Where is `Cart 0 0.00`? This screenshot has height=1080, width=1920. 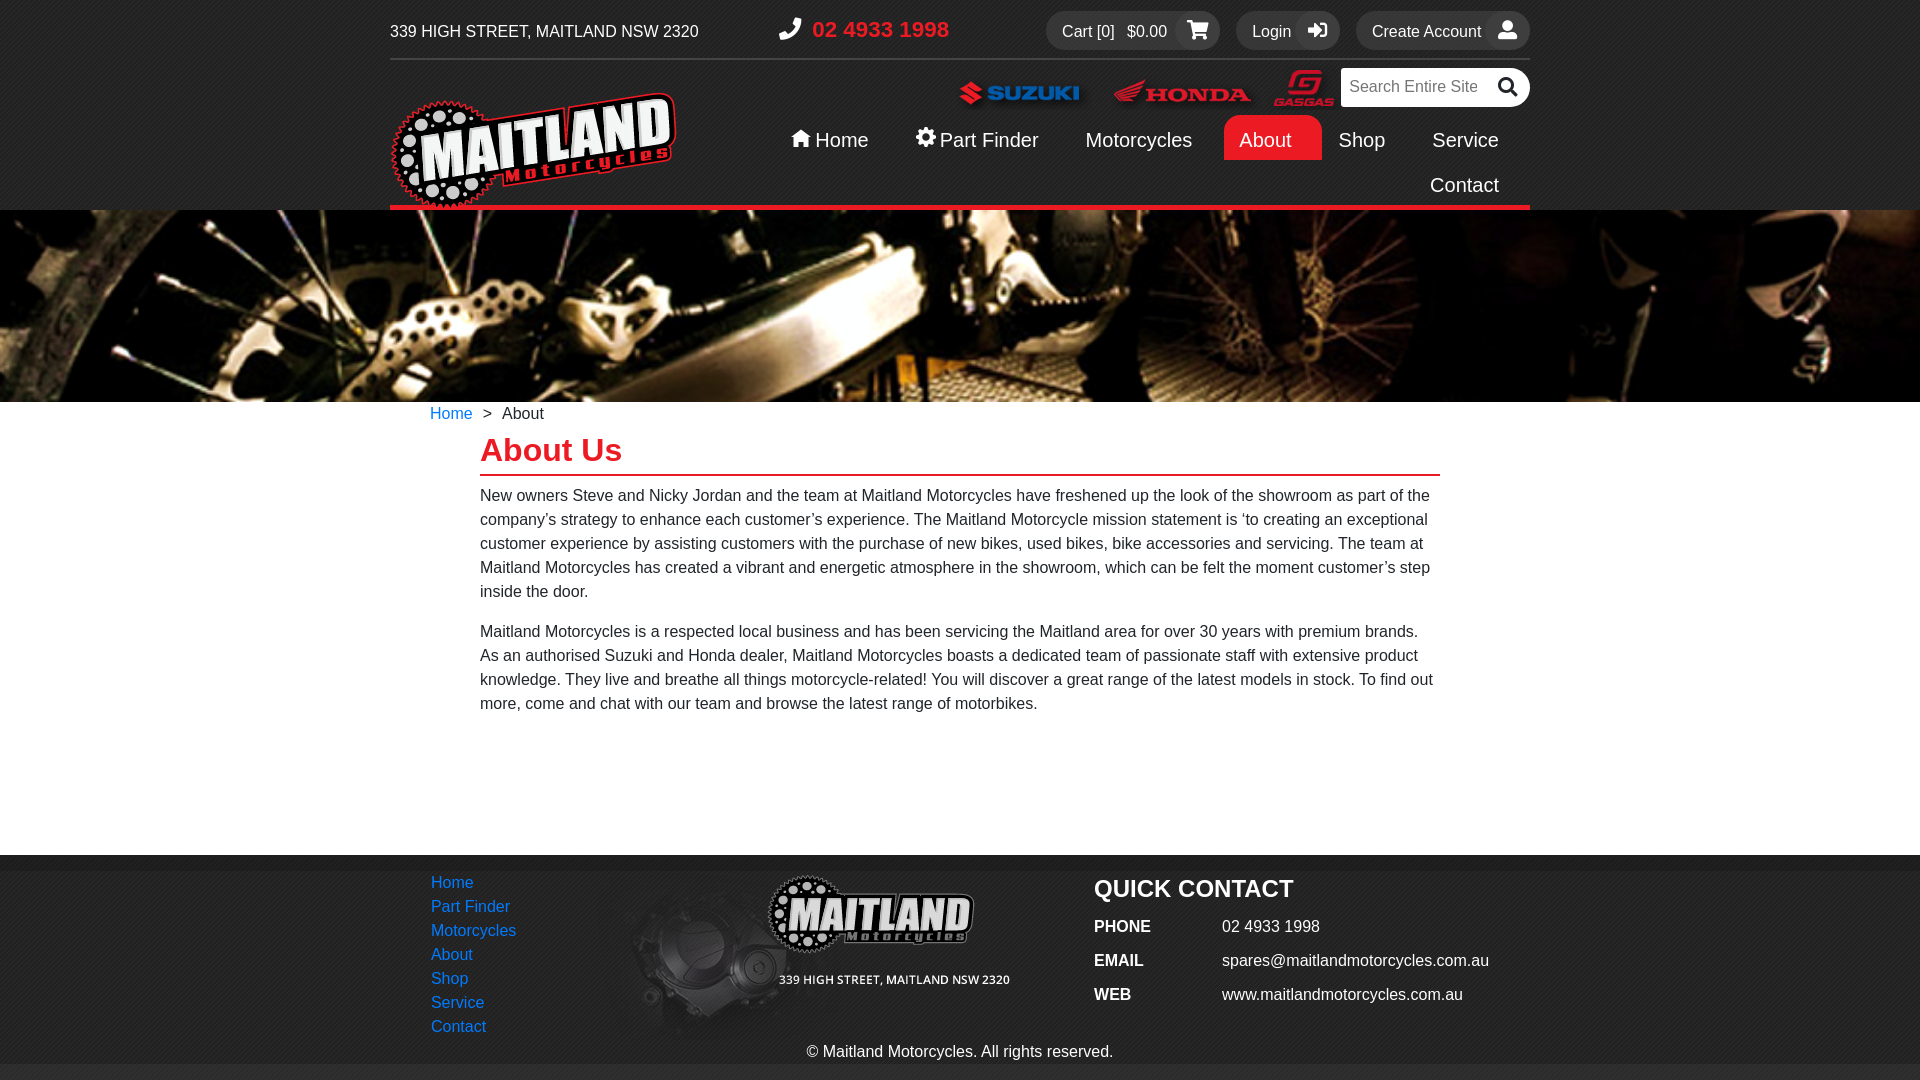 Cart 0 0.00 is located at coordinates (1133, 30).